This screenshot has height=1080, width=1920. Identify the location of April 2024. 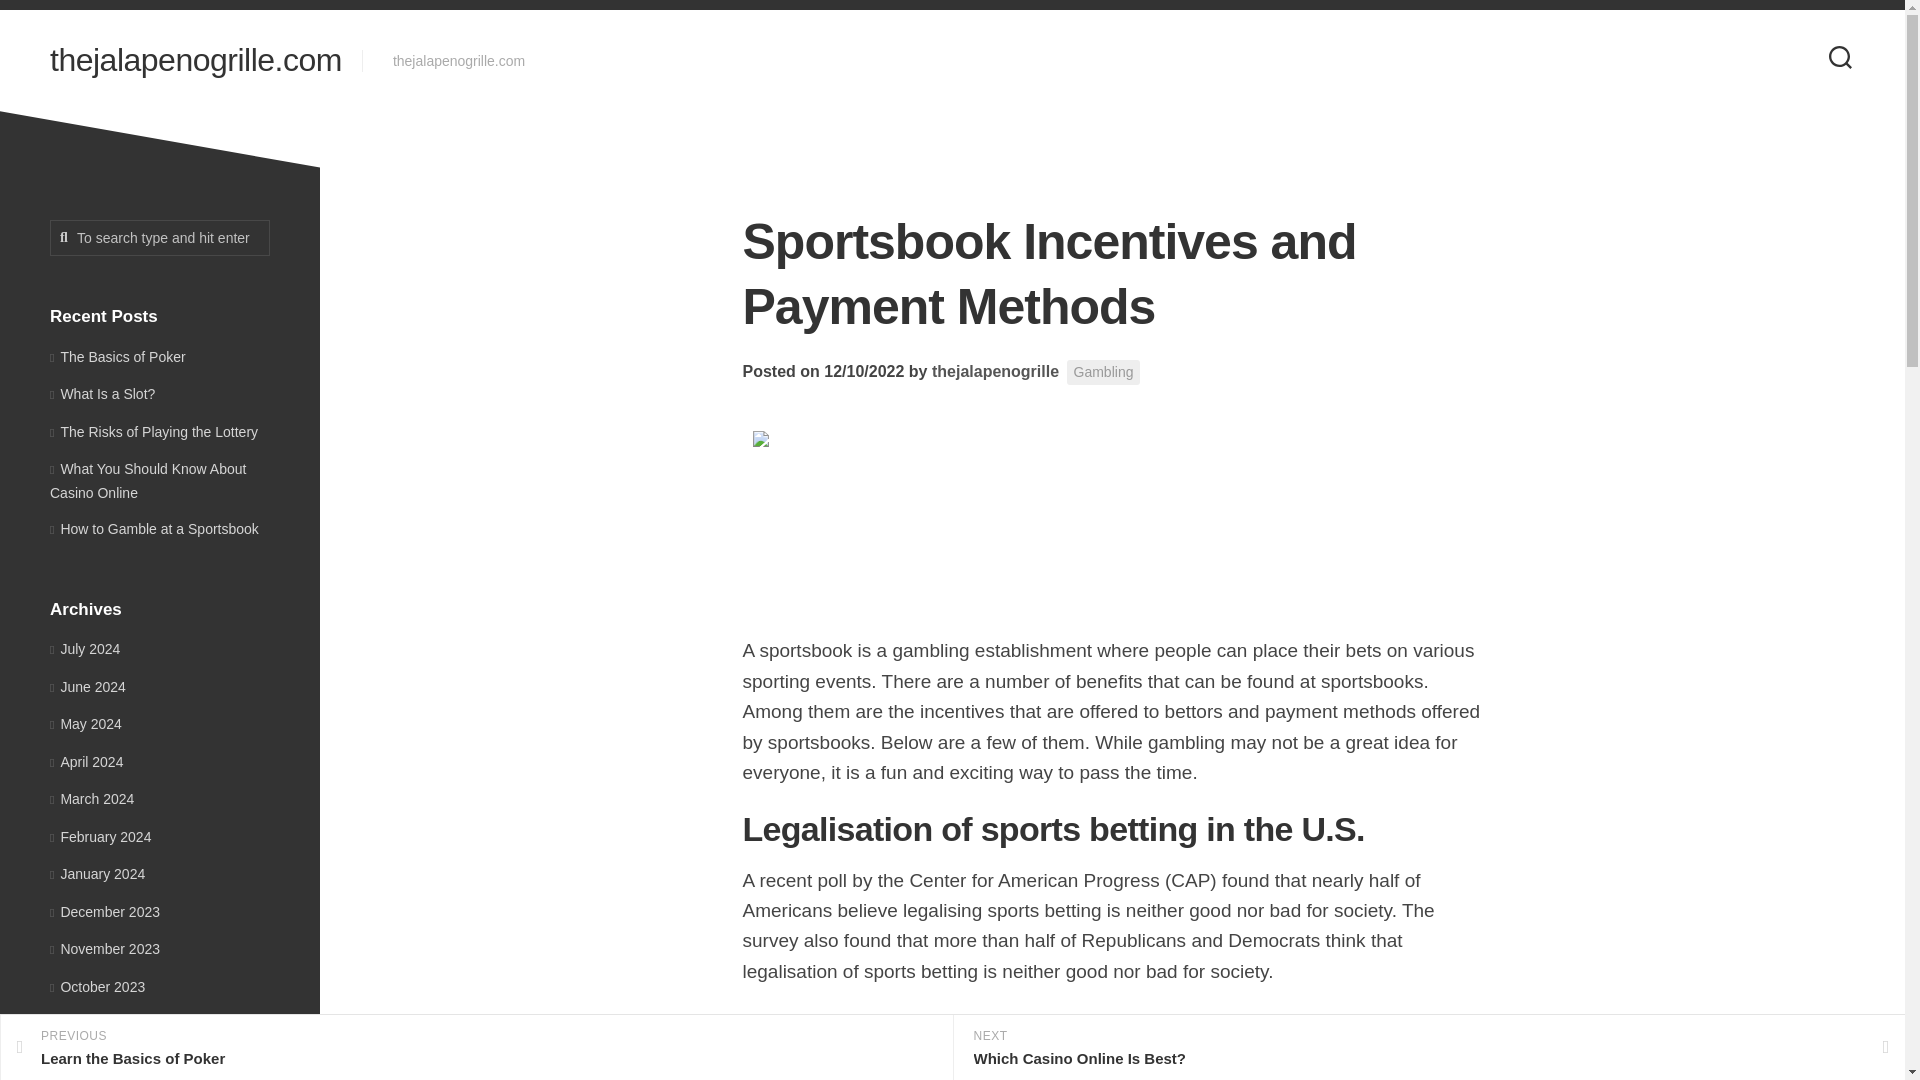
(86, 762).